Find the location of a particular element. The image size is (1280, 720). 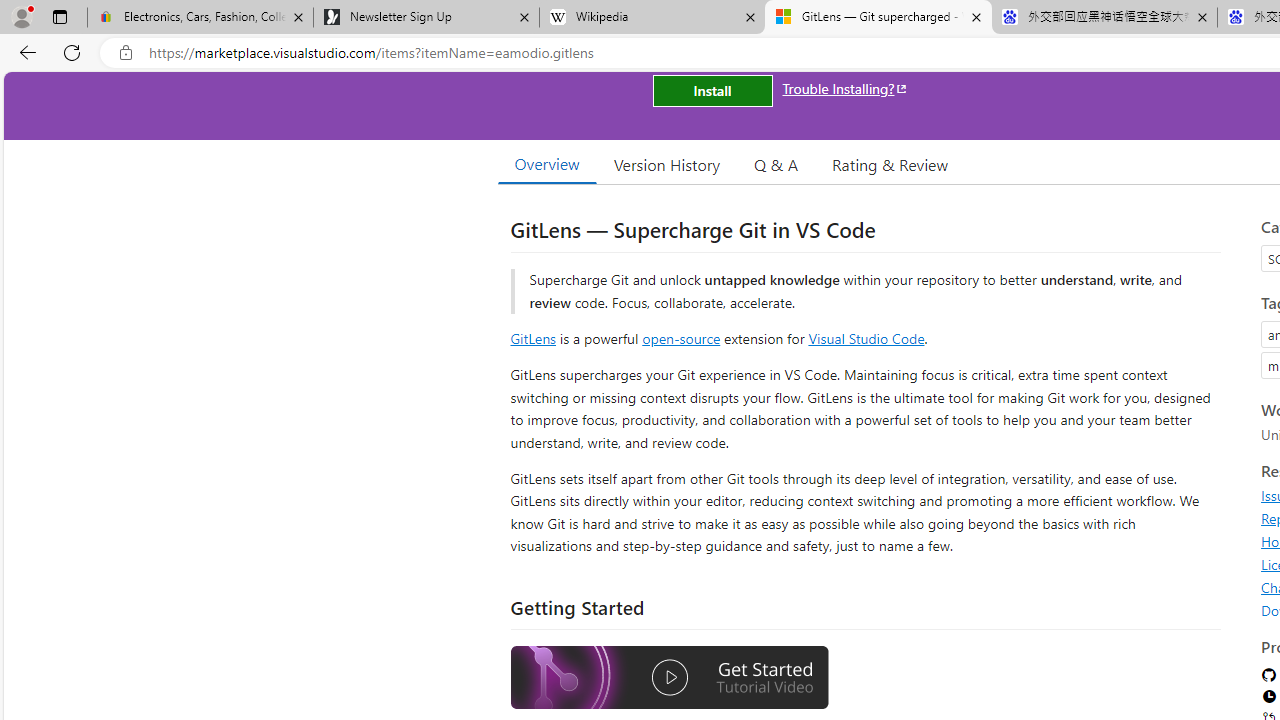

GitLens is located at coordinates (532, 338).